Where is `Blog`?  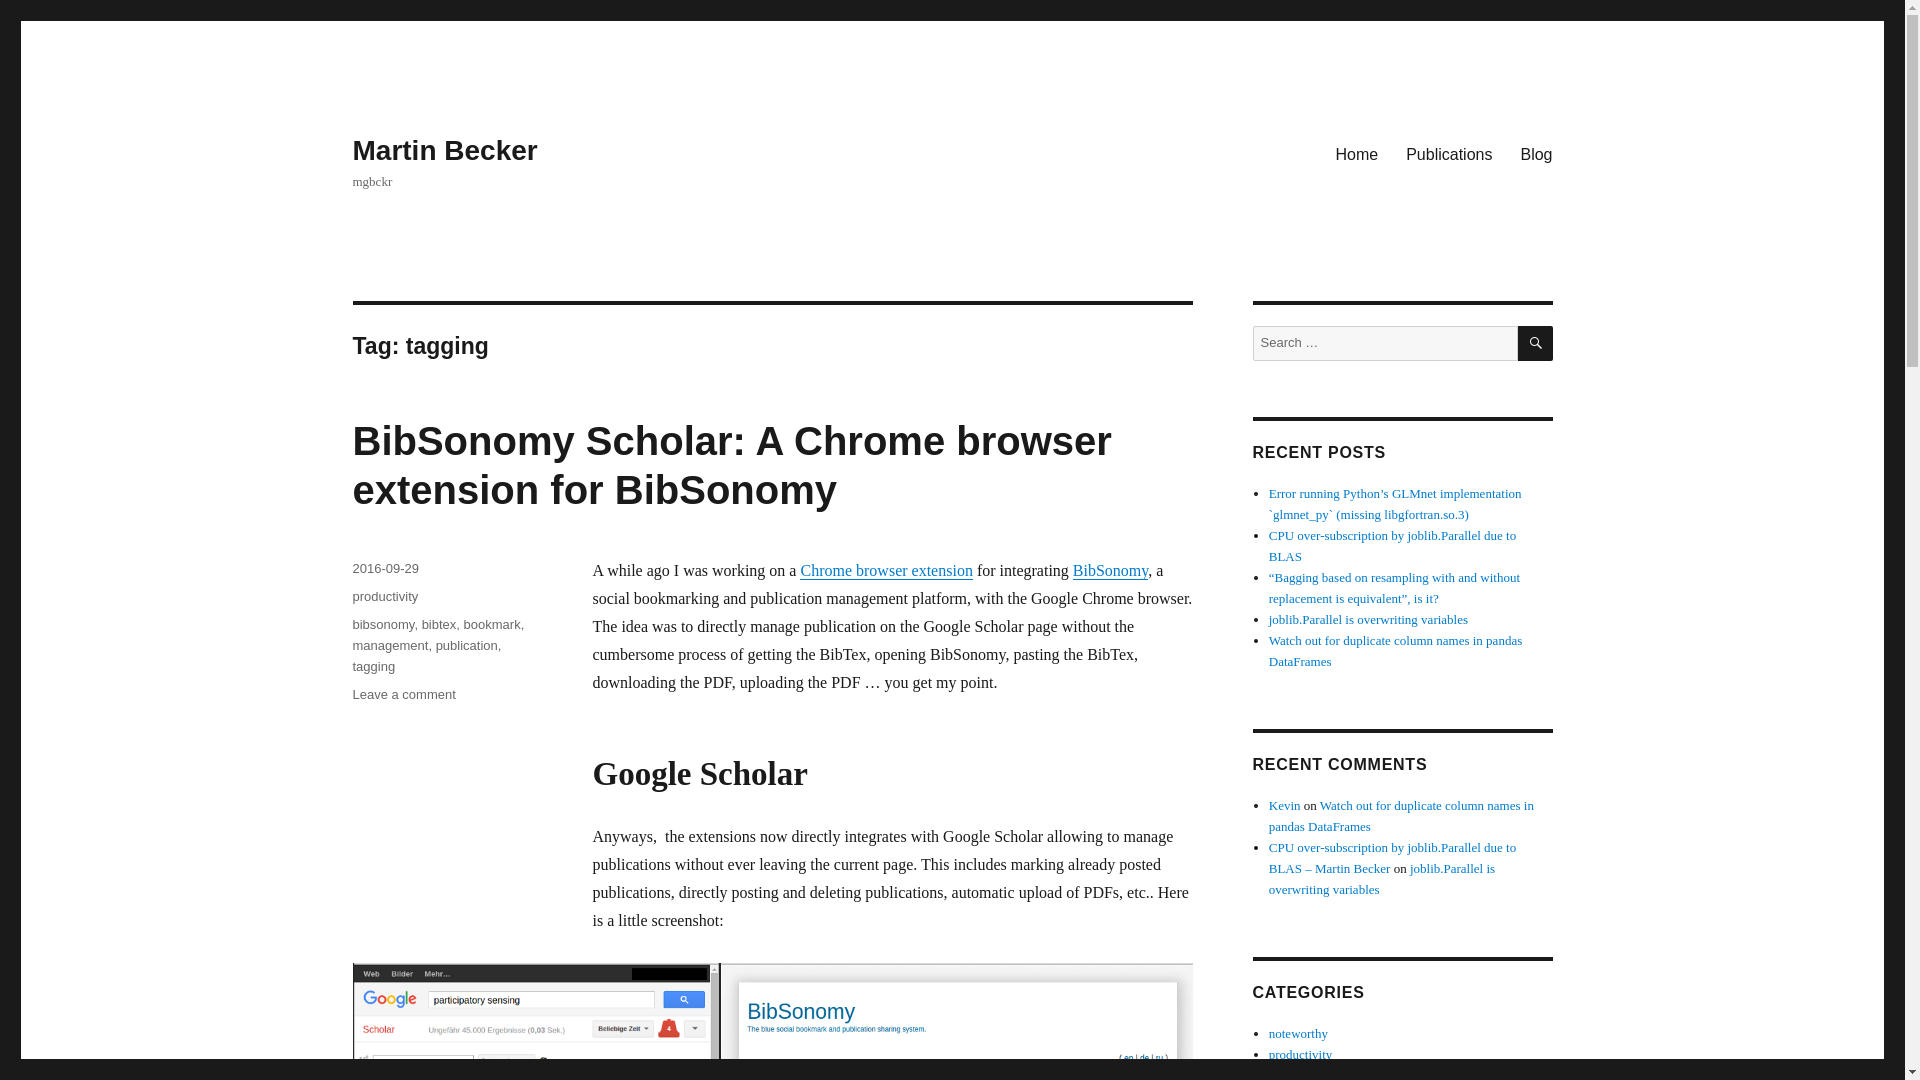 Blog is located at coordinates (1536, 153).